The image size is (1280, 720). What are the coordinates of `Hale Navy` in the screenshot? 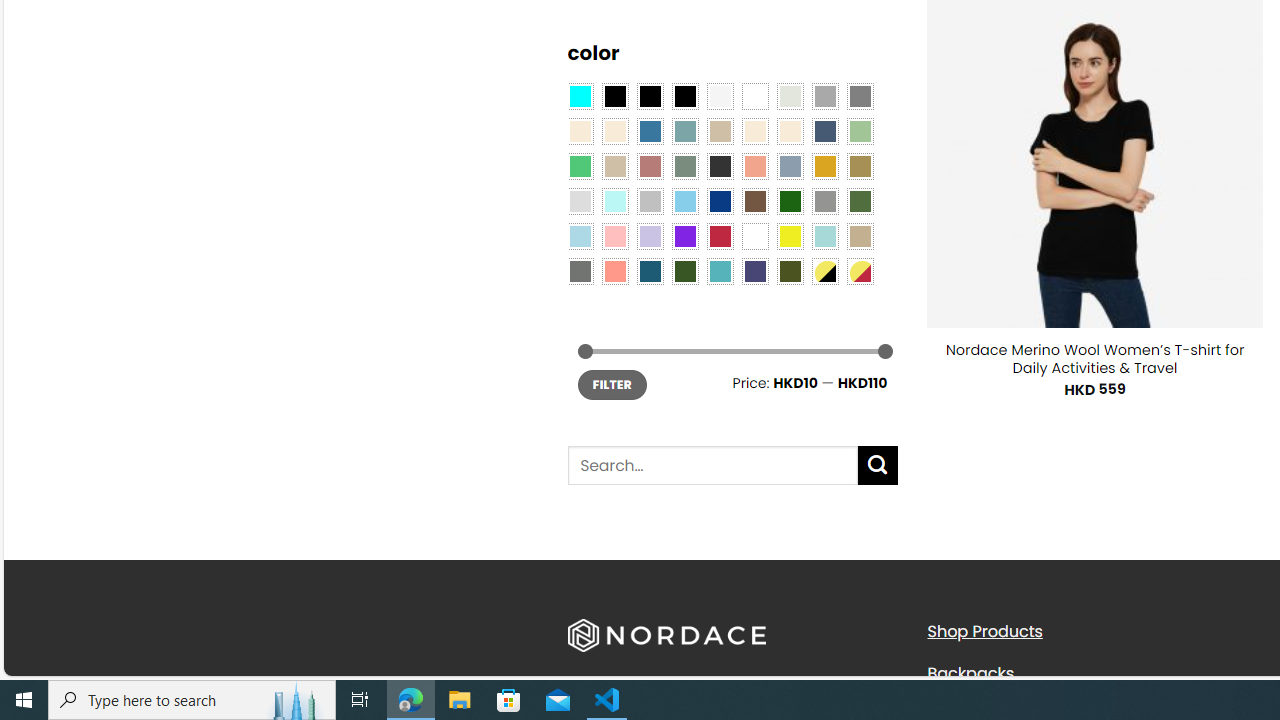 It's located at (824, 131).